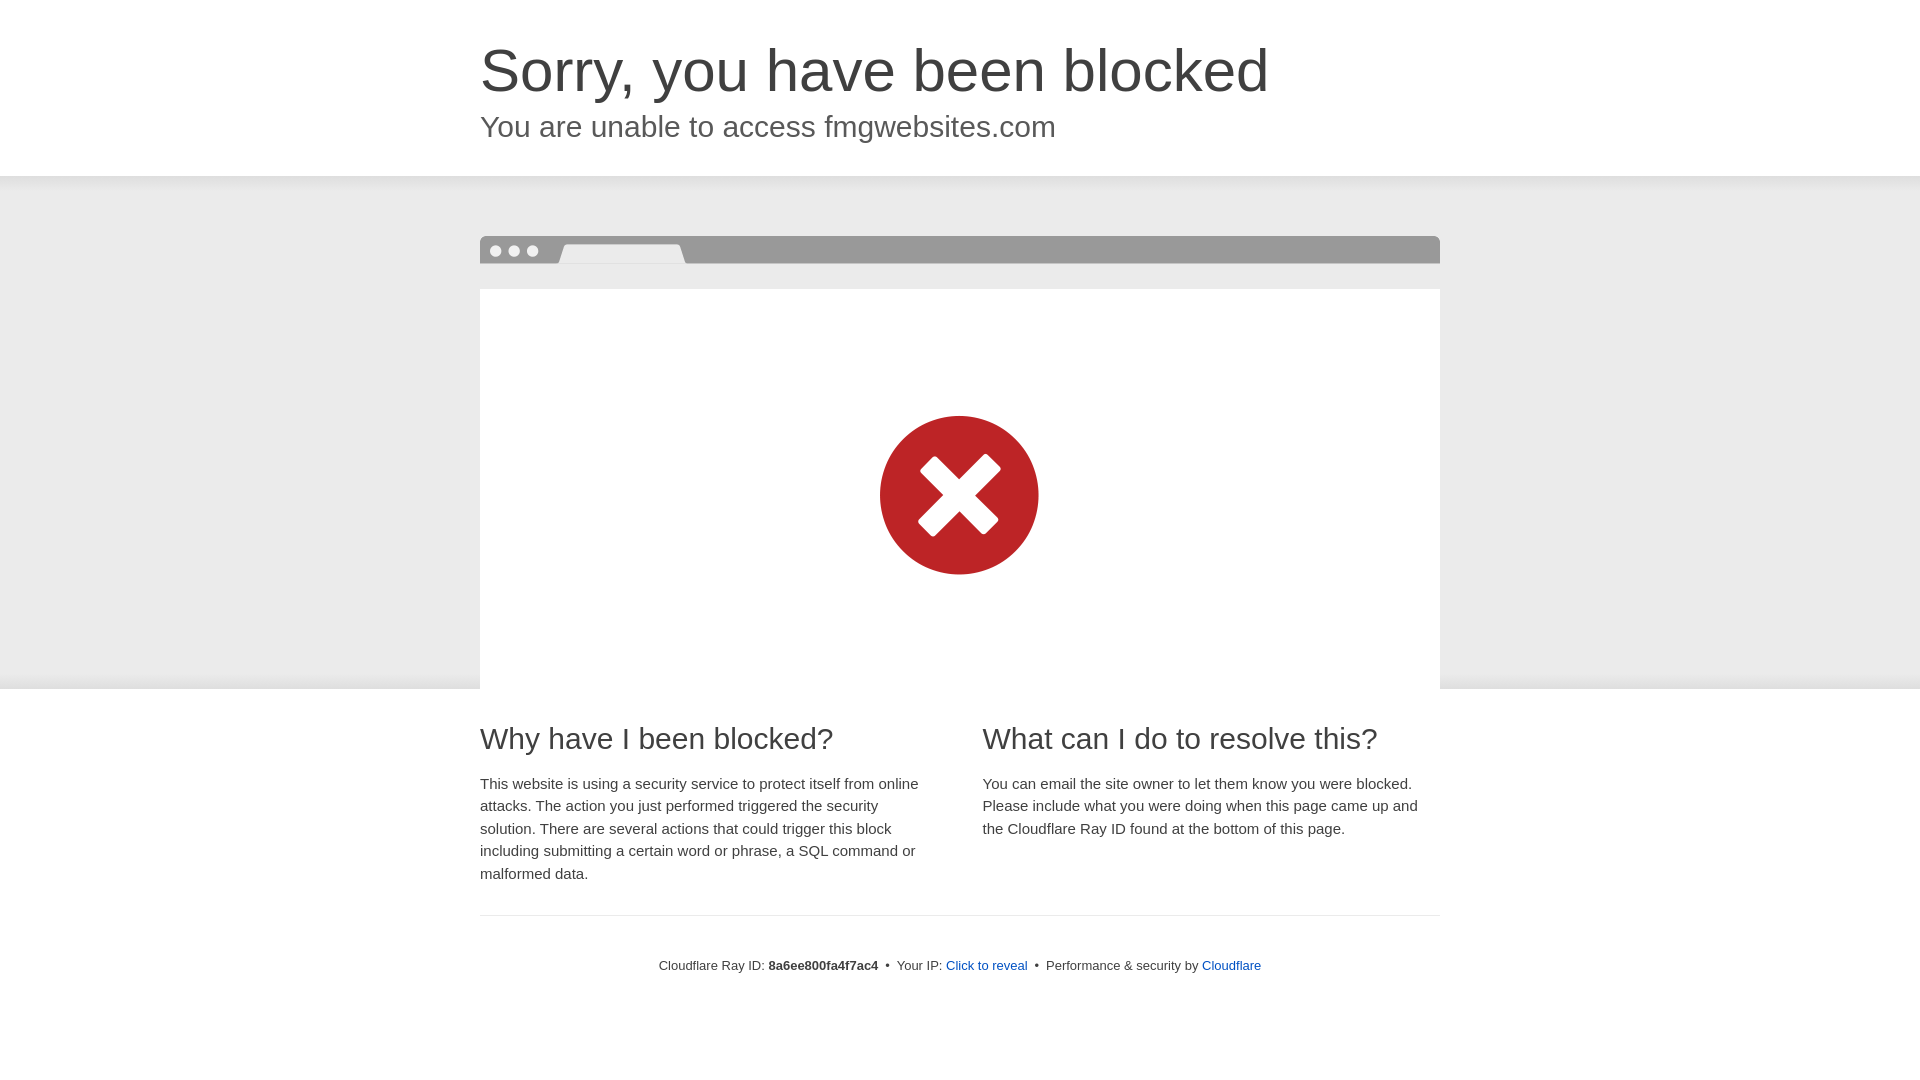  What do you see at coordinates (1231, 965) in the screenshot?
I see `Cloudflare` at bounding box center [1231, 965].